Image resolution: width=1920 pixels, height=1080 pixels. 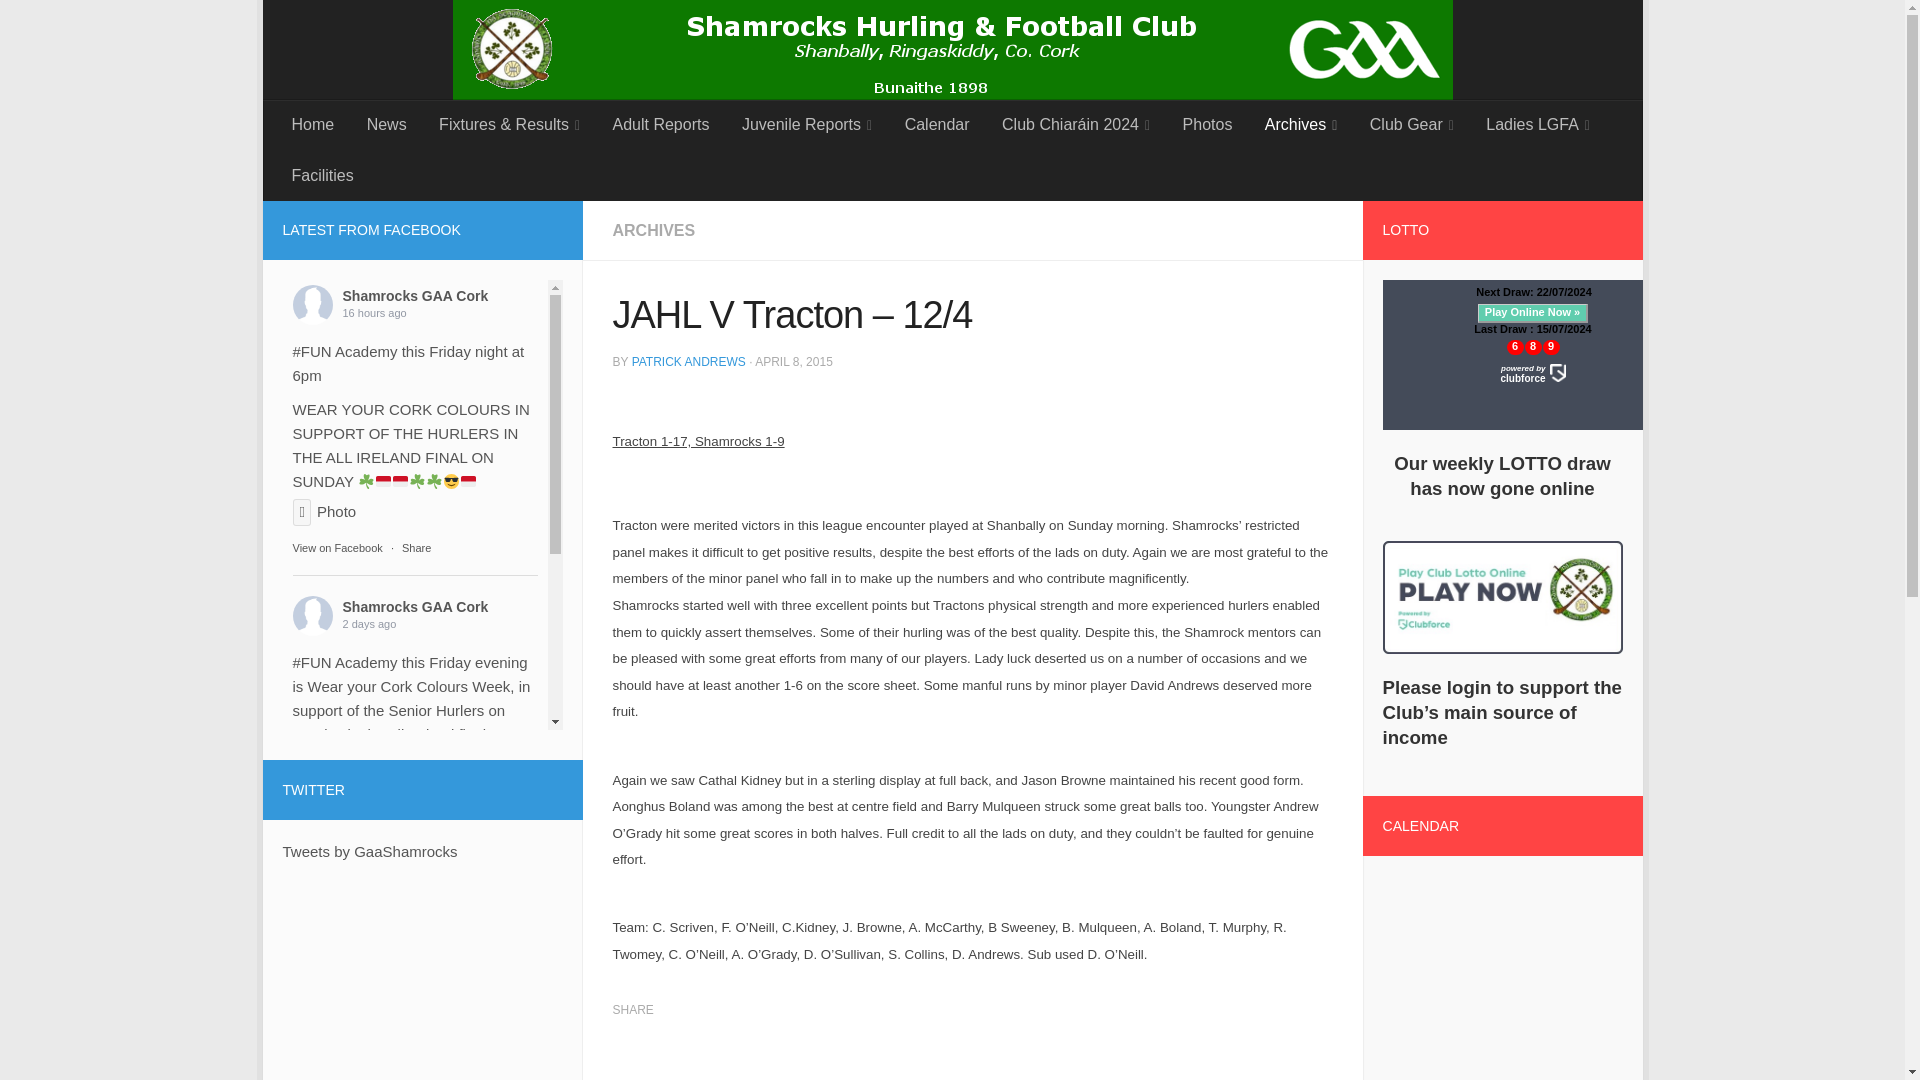 What do you see at coordinates (314, 125) in the screenshot?
I see `Home` at bounding box center [314, 125].